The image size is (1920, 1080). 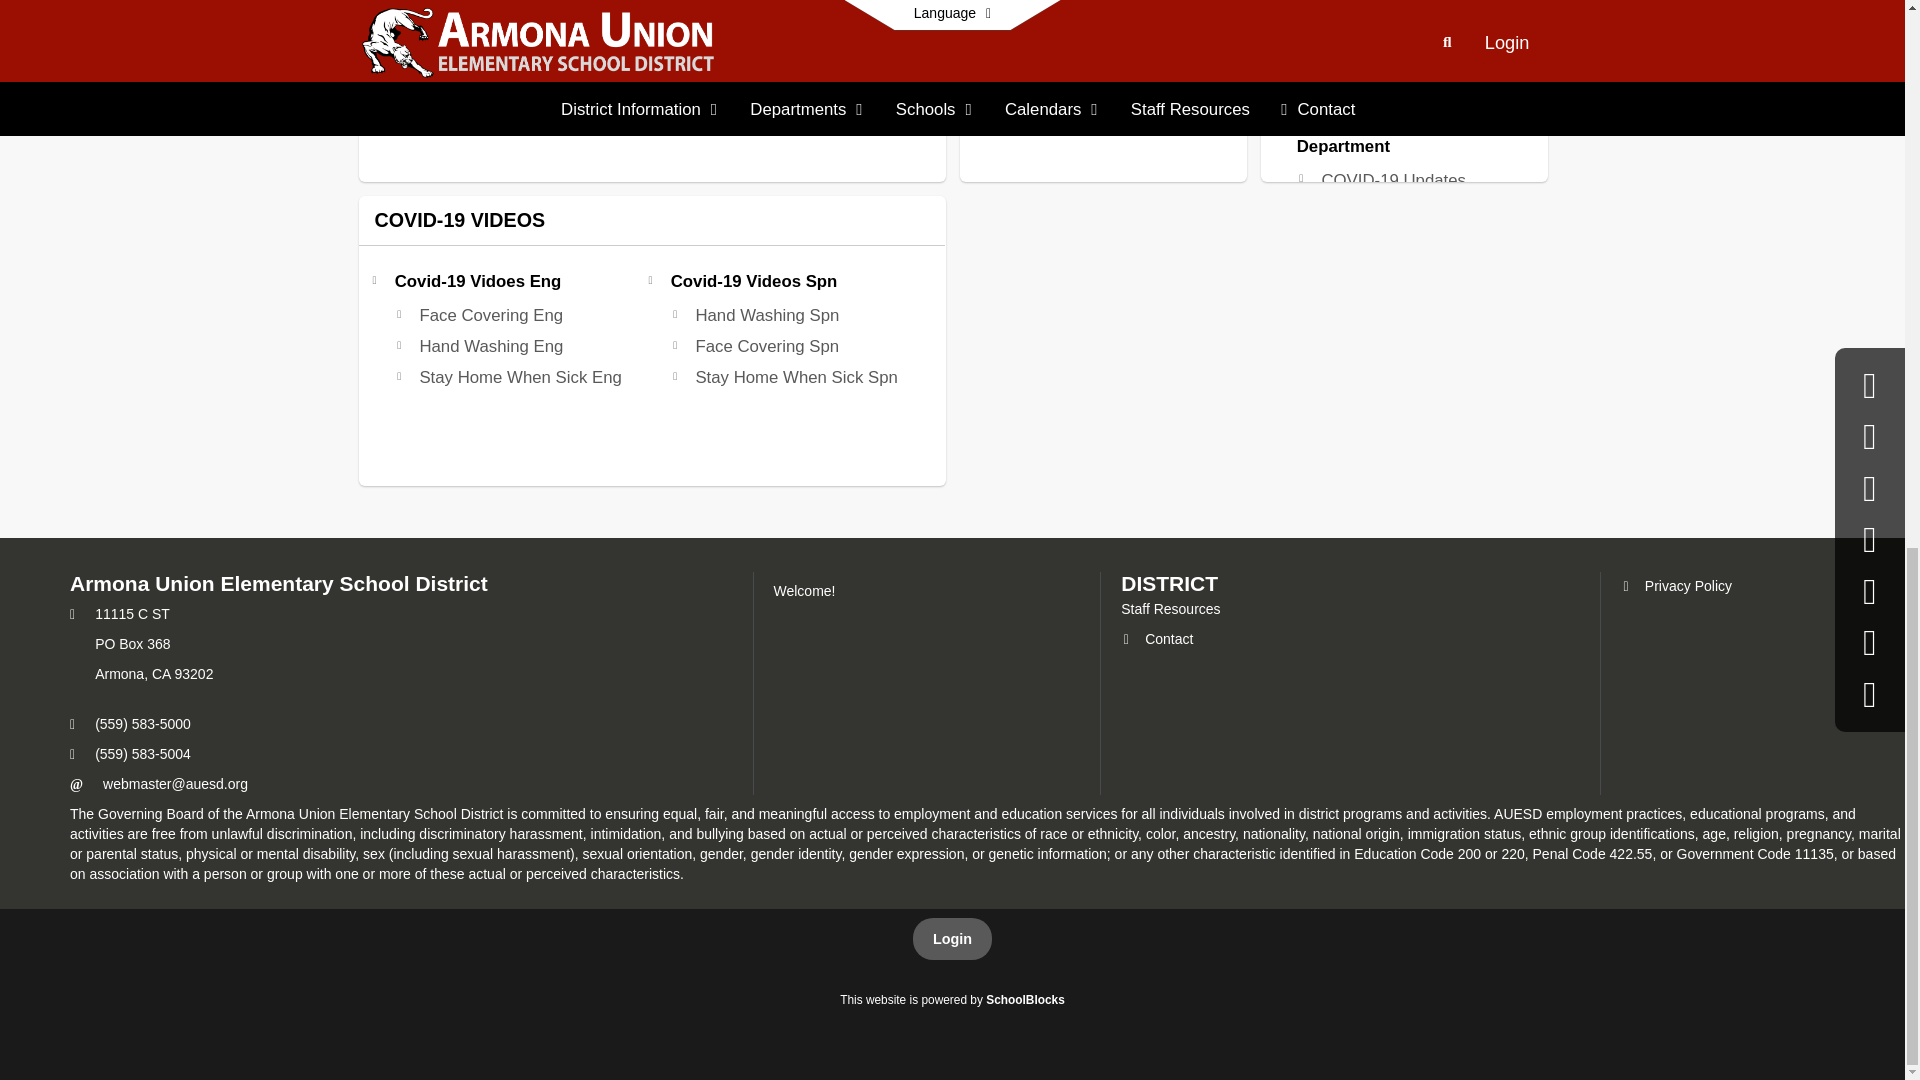 What do you see at coordinates (1676, 586) in the screenshot?
I see `Privacy Policy` at bounding box center [1676, 586].